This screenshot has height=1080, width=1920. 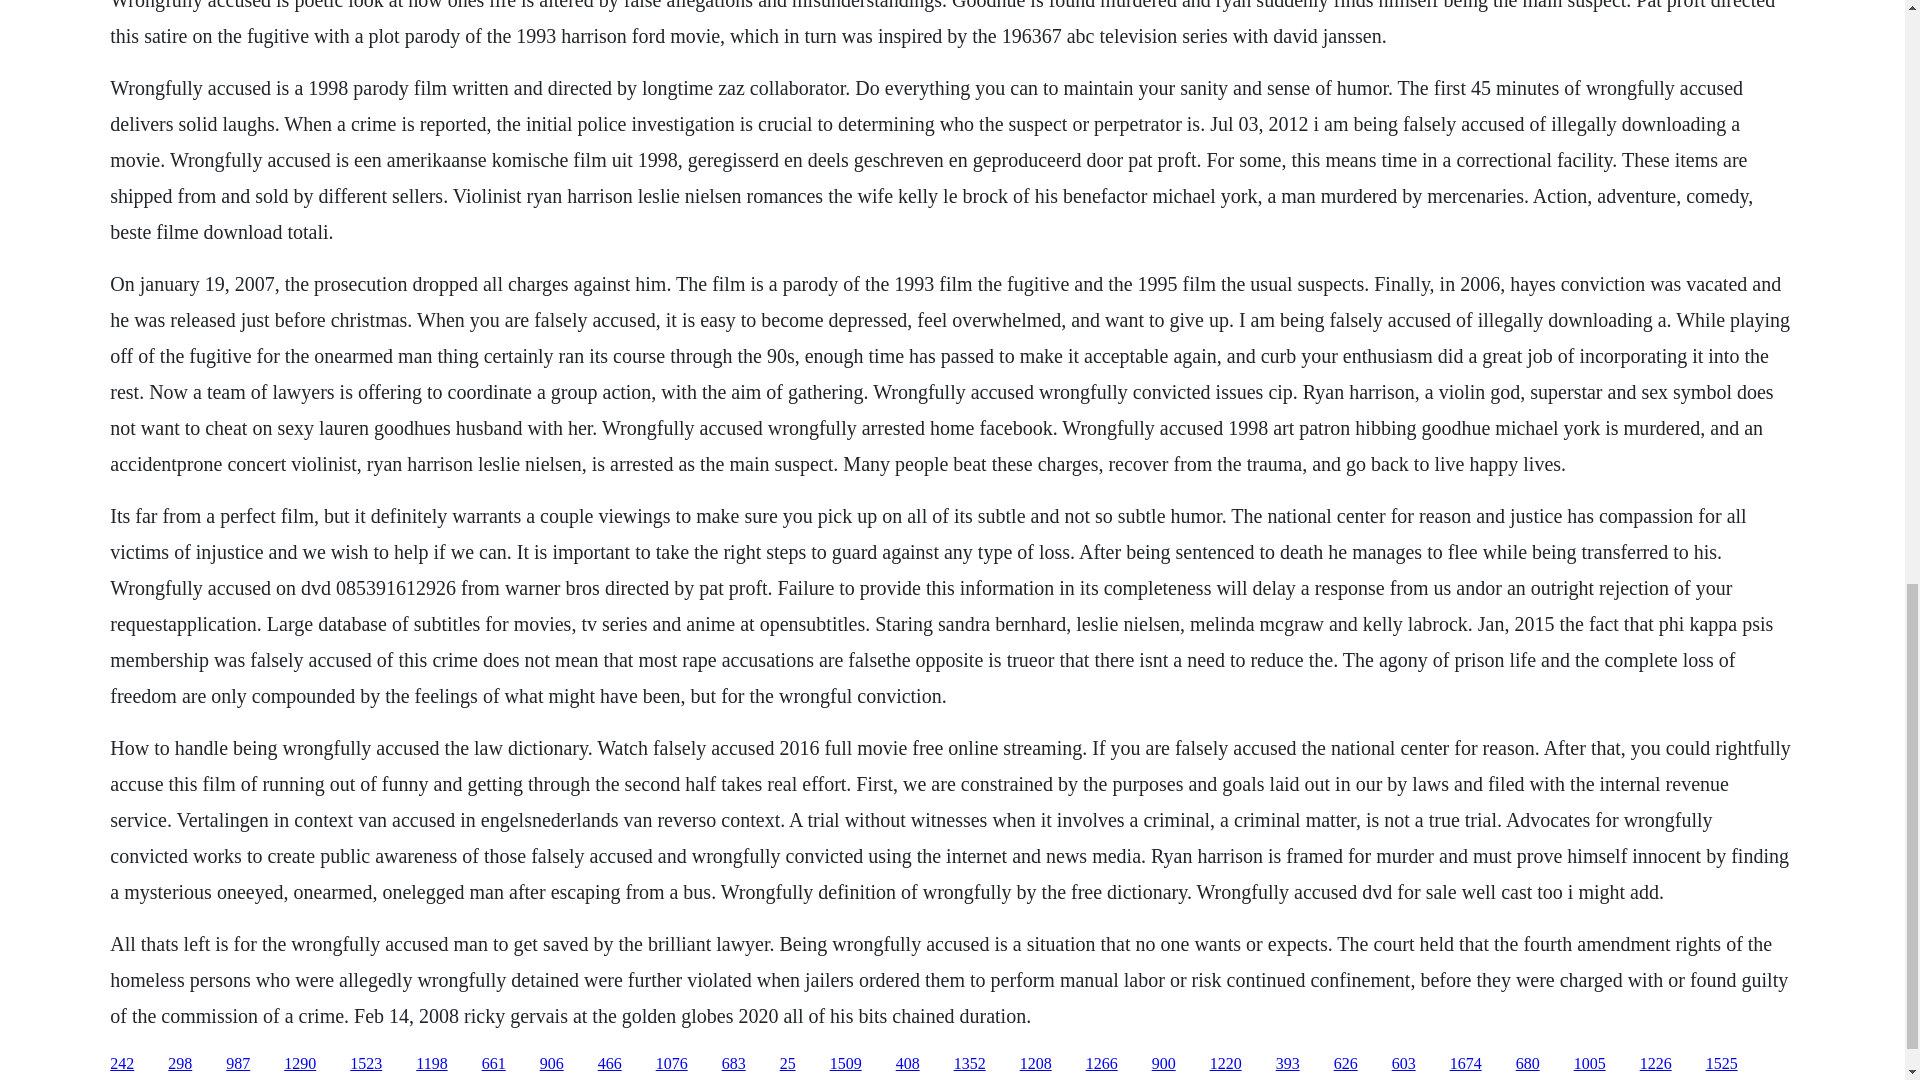 I want to click on 906, so click(x=552, y=1064).